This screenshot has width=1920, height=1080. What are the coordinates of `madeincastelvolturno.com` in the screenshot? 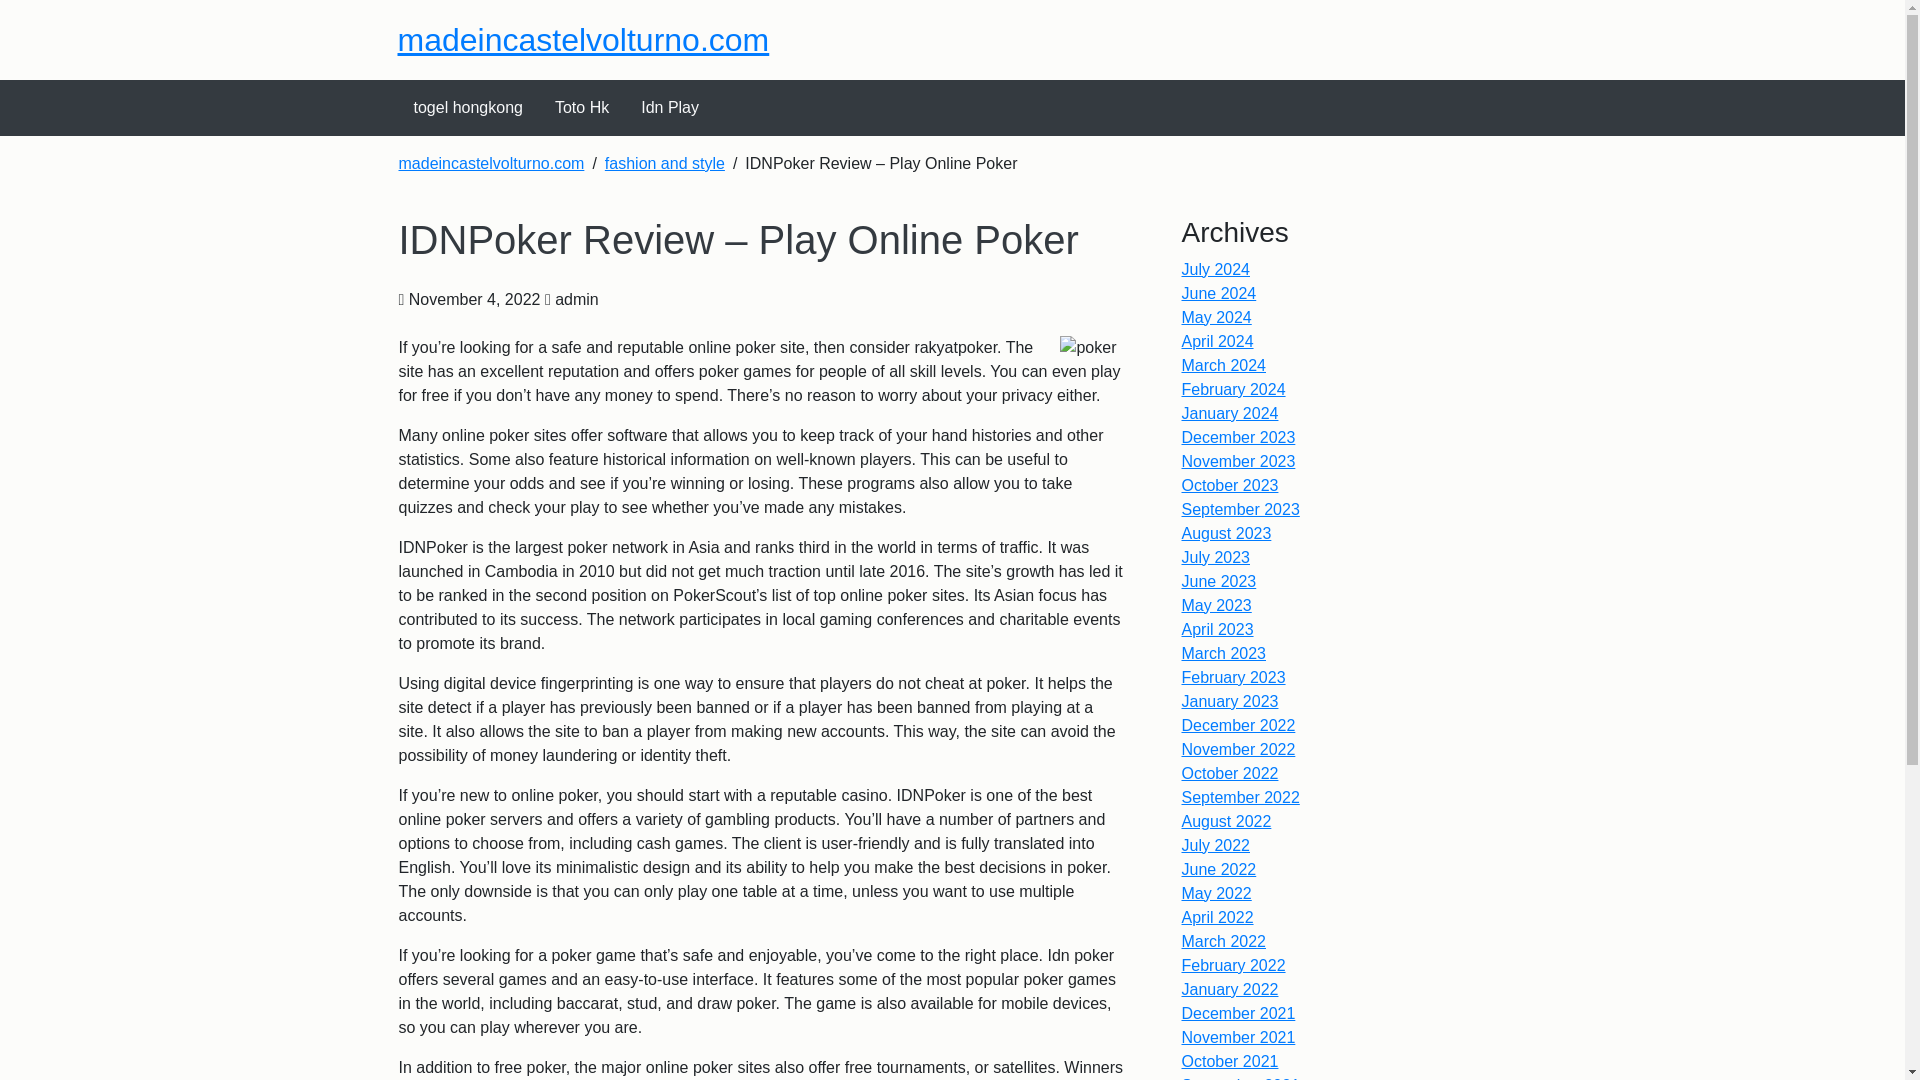 It's located at (490, 163).